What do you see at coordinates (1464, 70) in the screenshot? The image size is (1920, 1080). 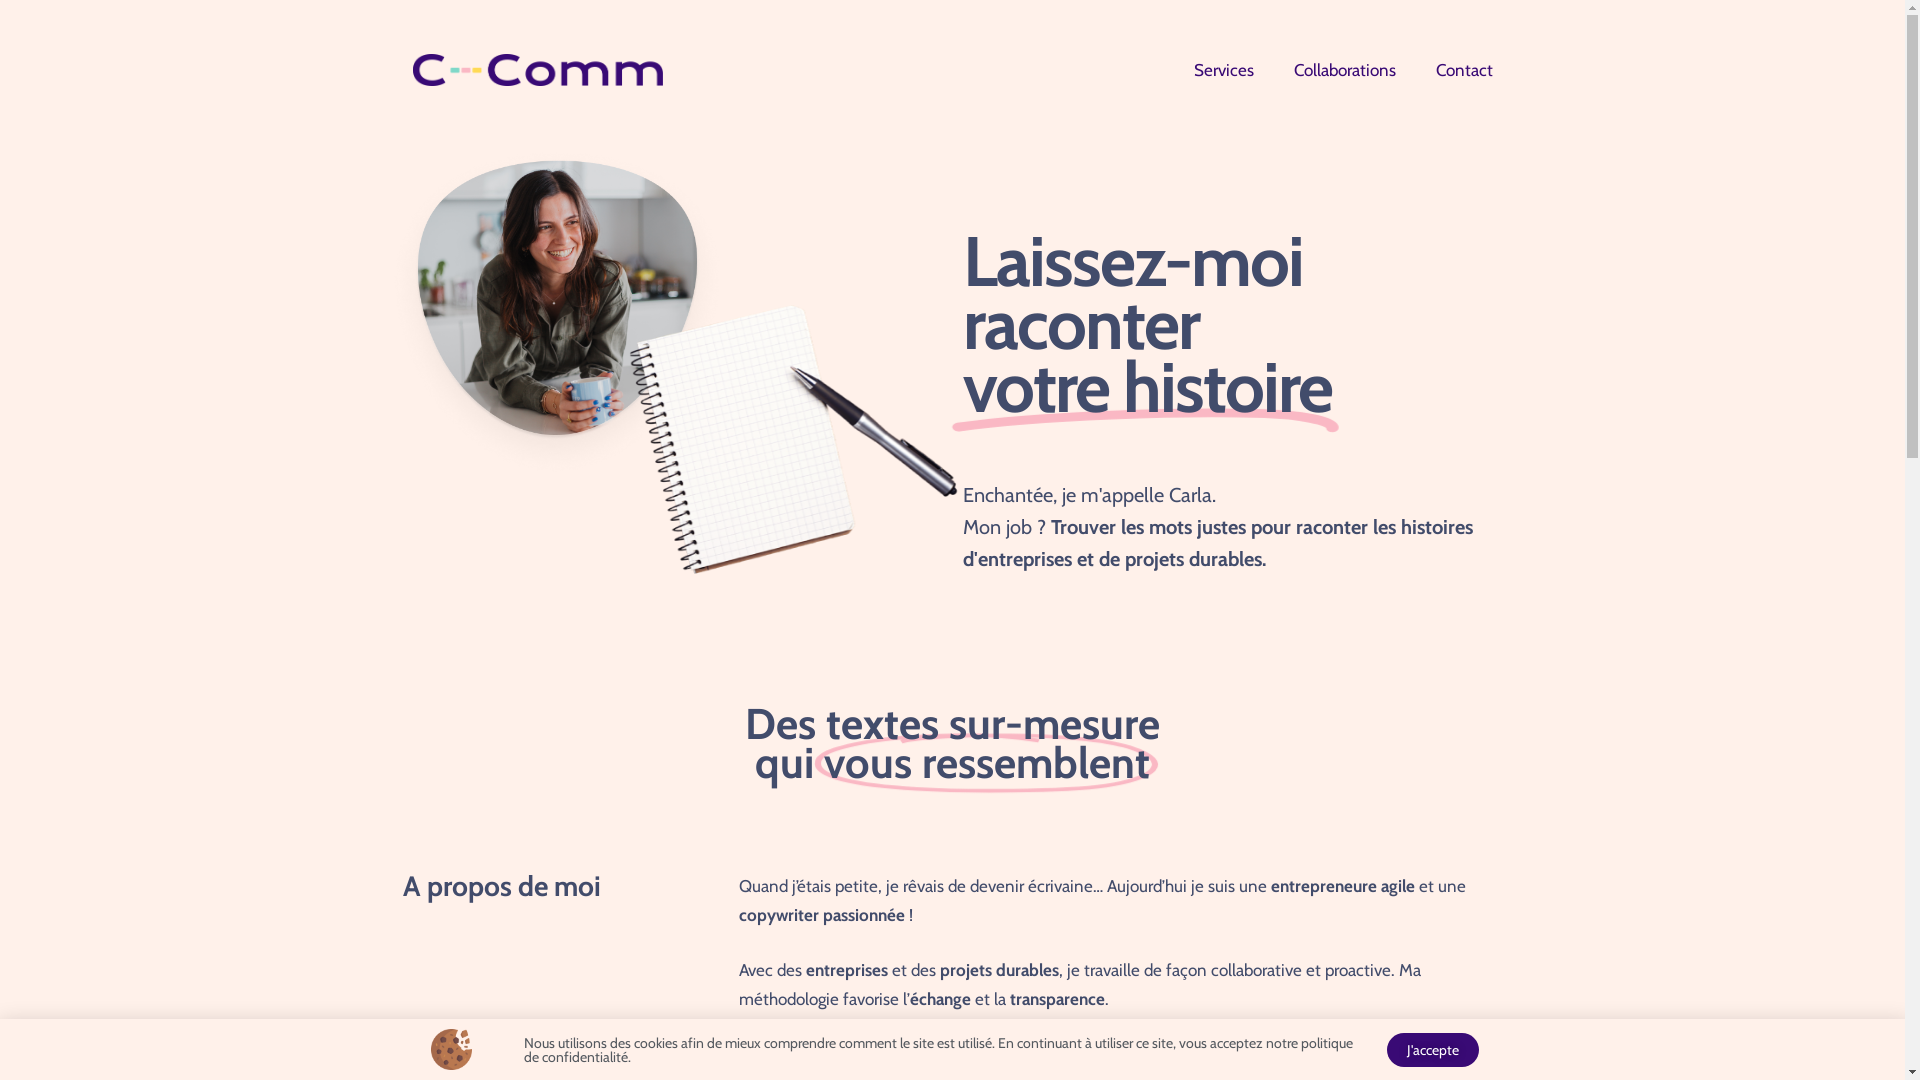 I see `Contact` at bounding box center [1464, 70].